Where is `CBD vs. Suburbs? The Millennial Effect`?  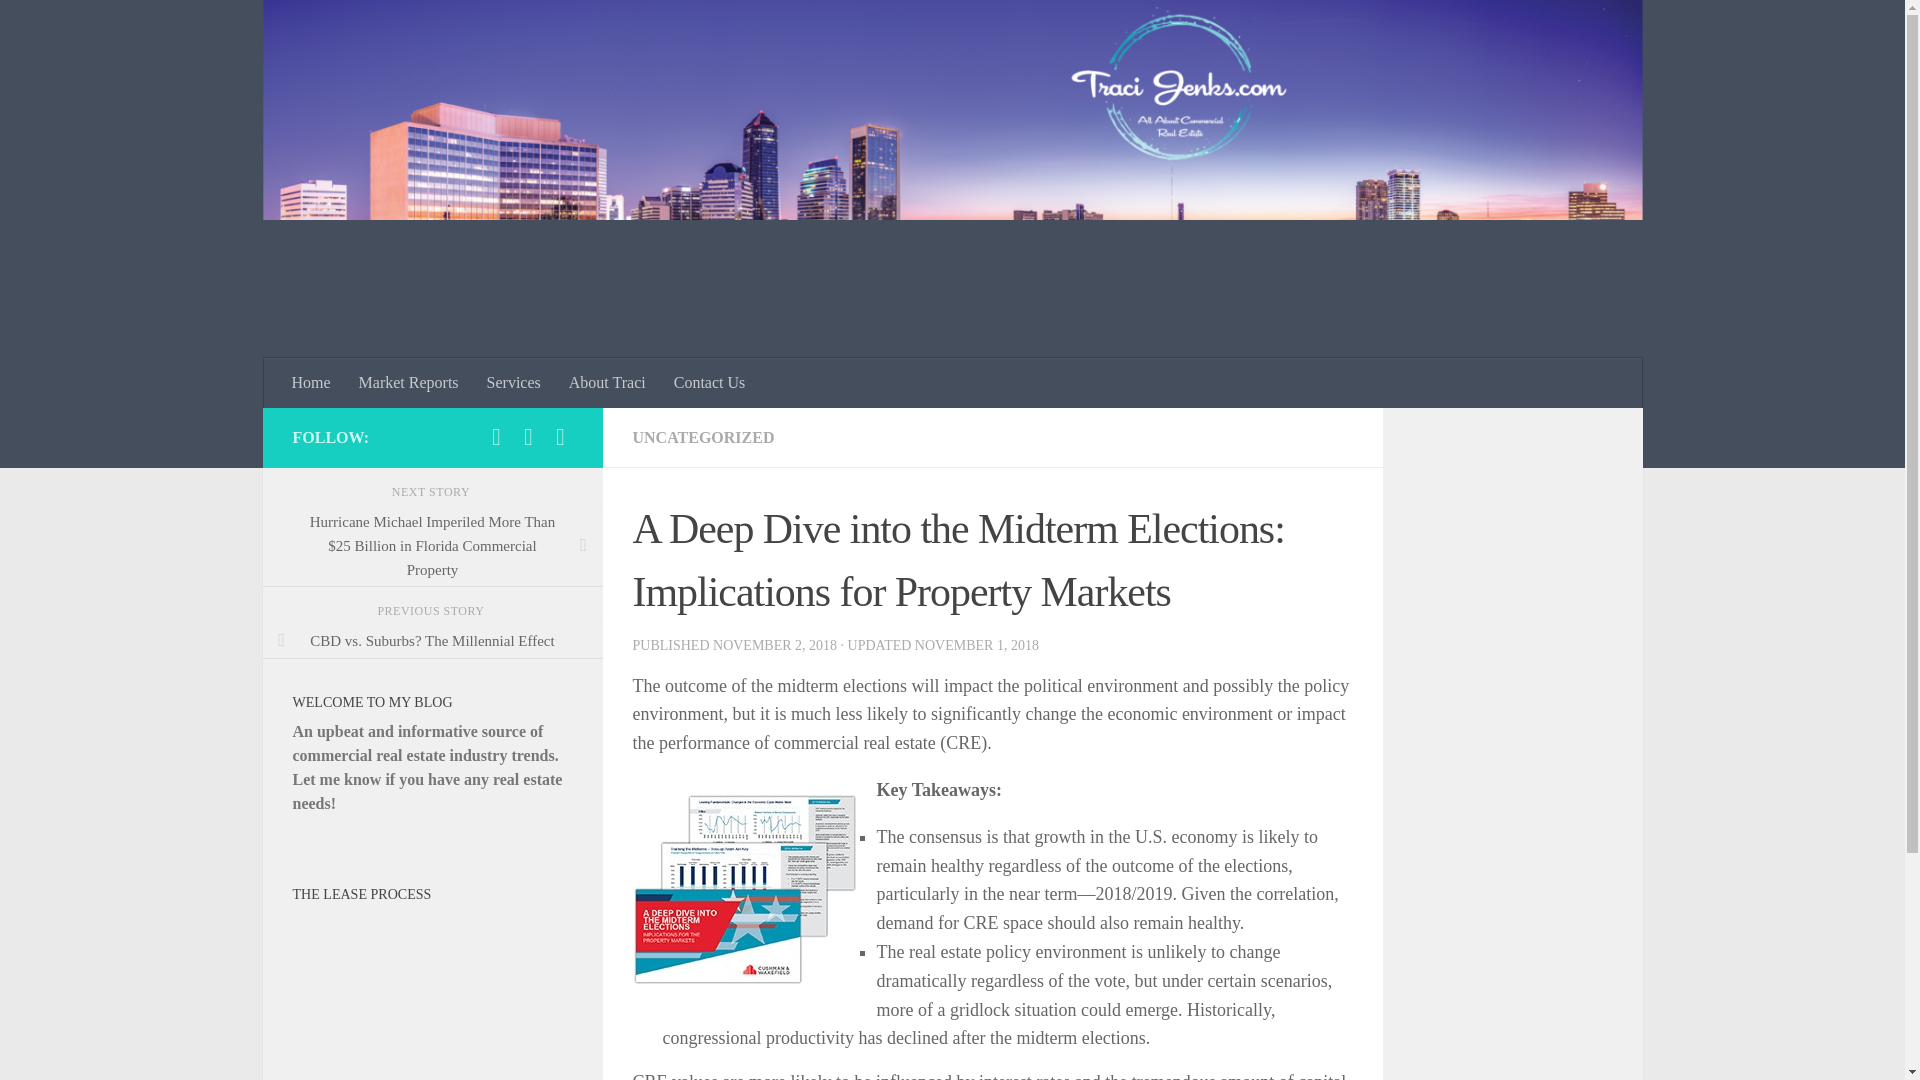
CBD vs. Suburbs? The Millennial Effect is located at coordinates (432, 640).